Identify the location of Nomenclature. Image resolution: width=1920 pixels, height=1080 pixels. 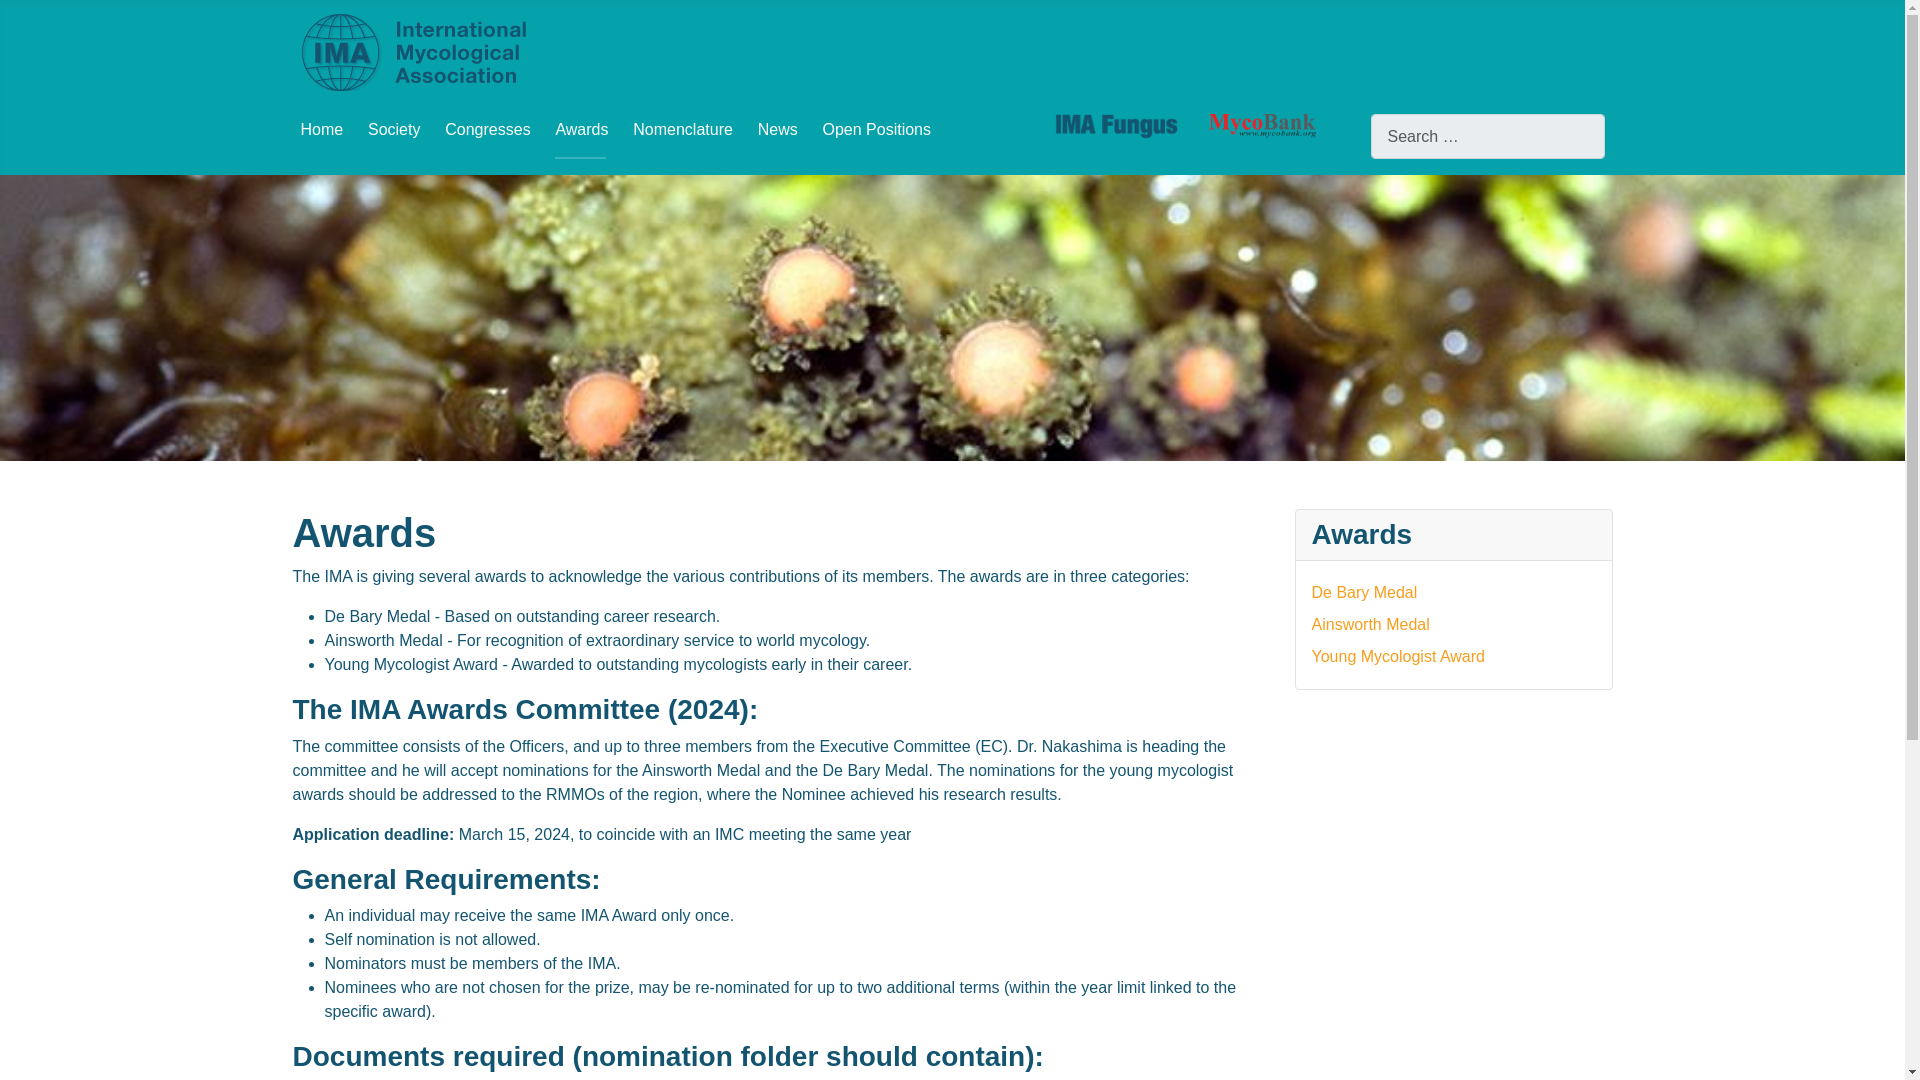
(683, 129).